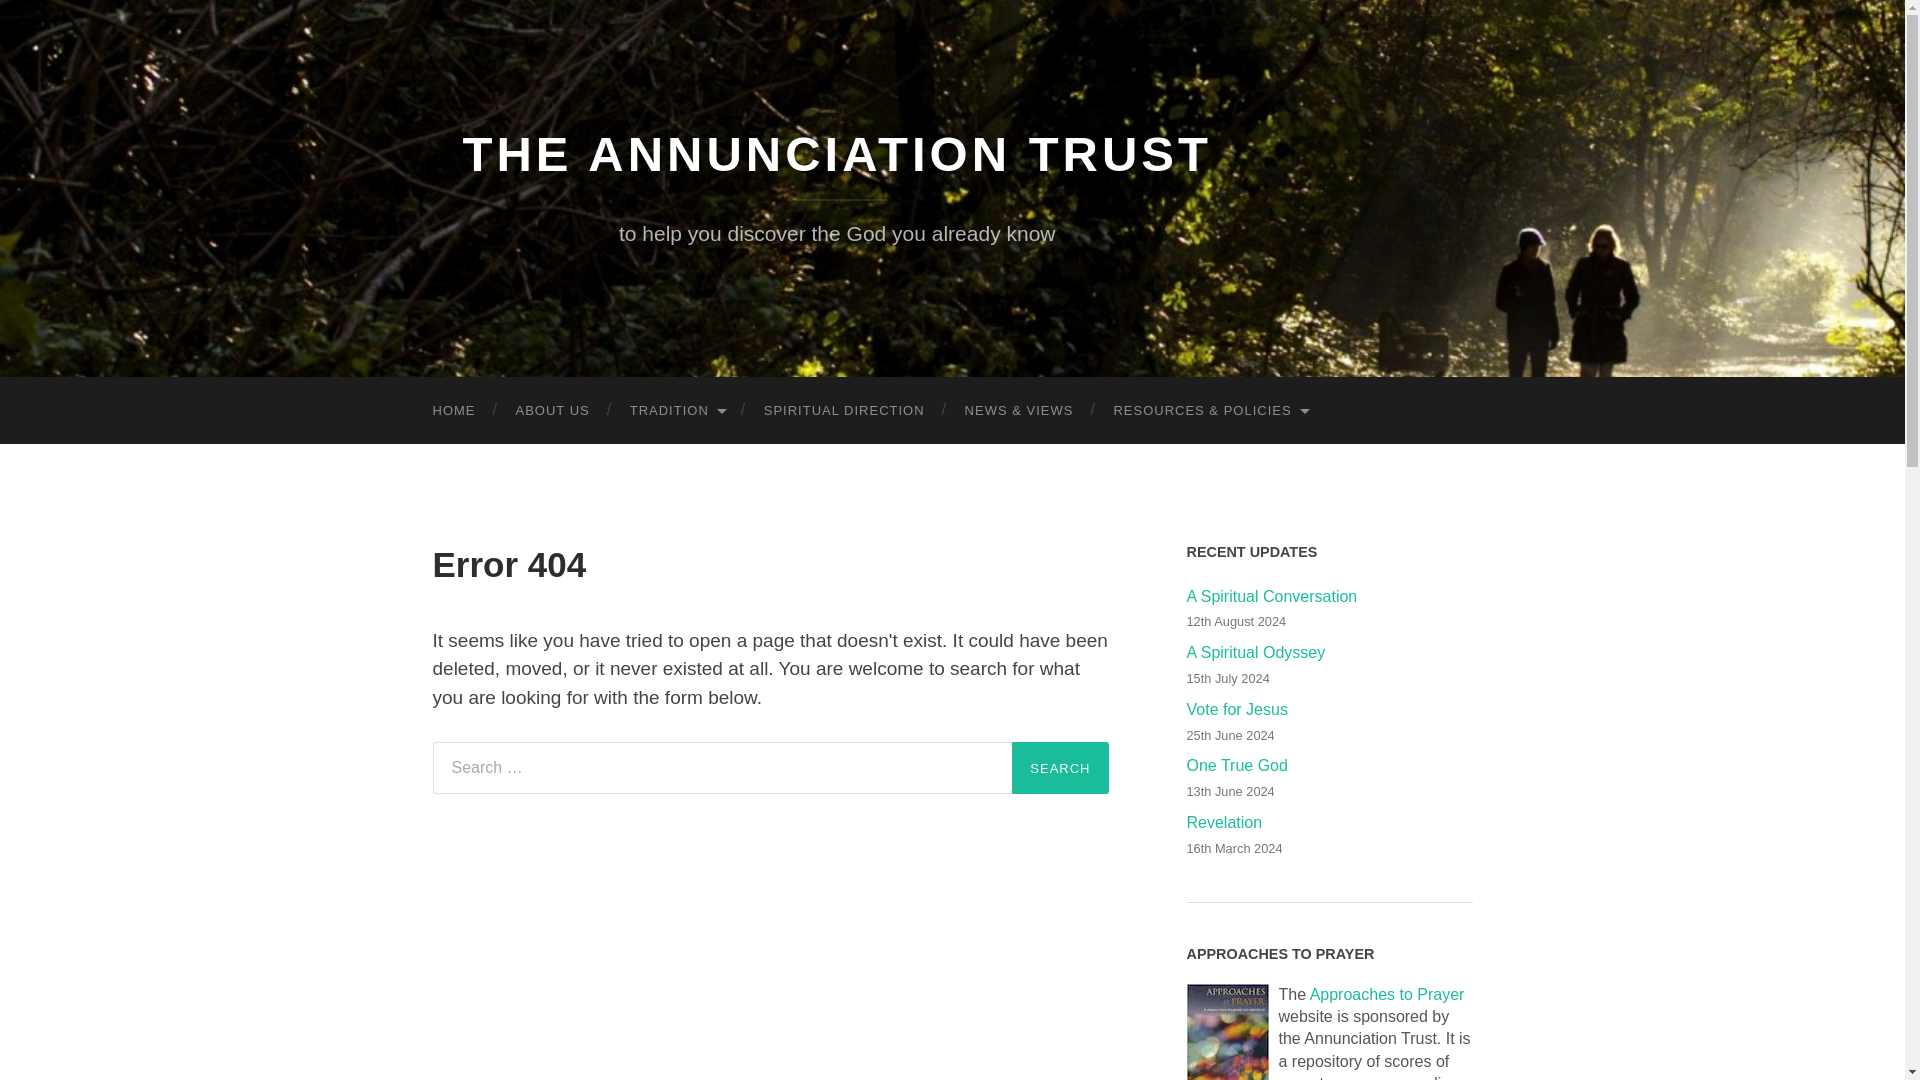  I want to click on THE ANNUNCIATION TRUST, so click(836, 154).